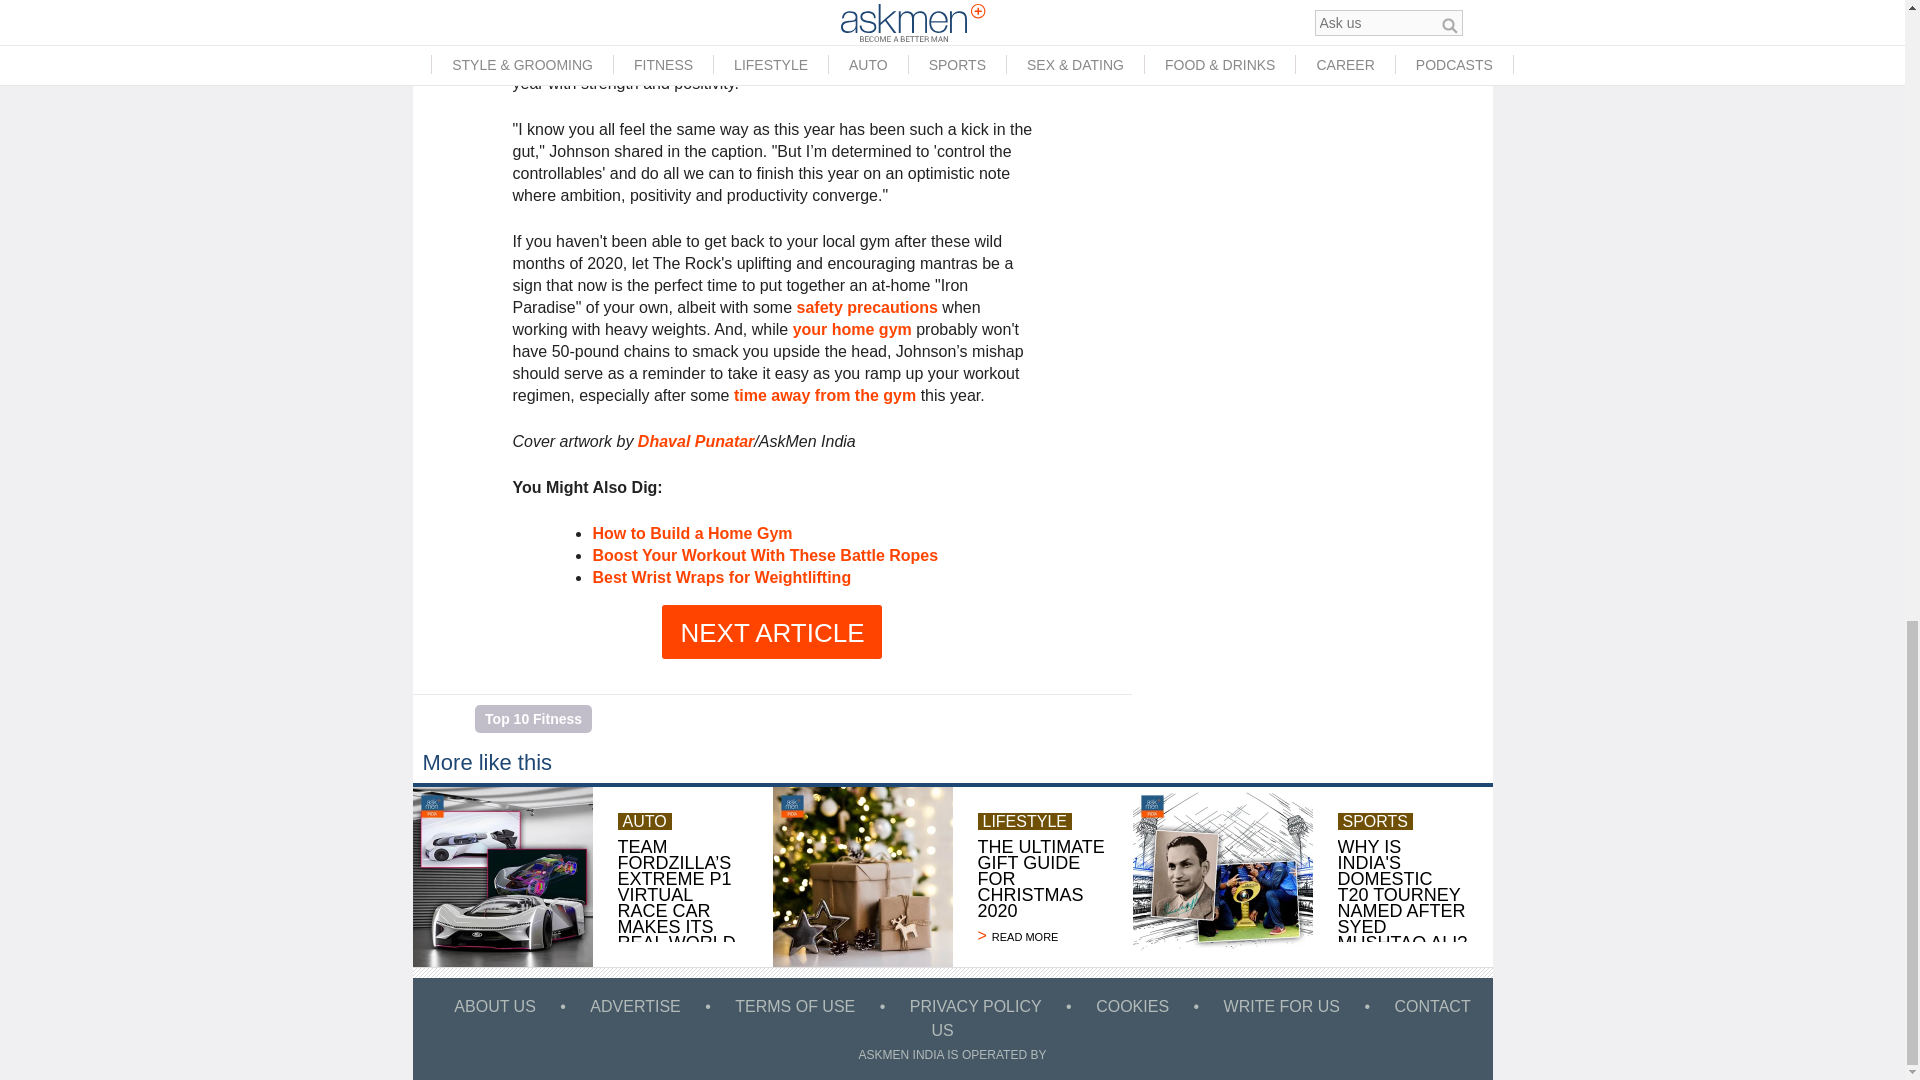  I want to click on The Ultimate Gift Guide For Christmas 2020, so click(862, 876).